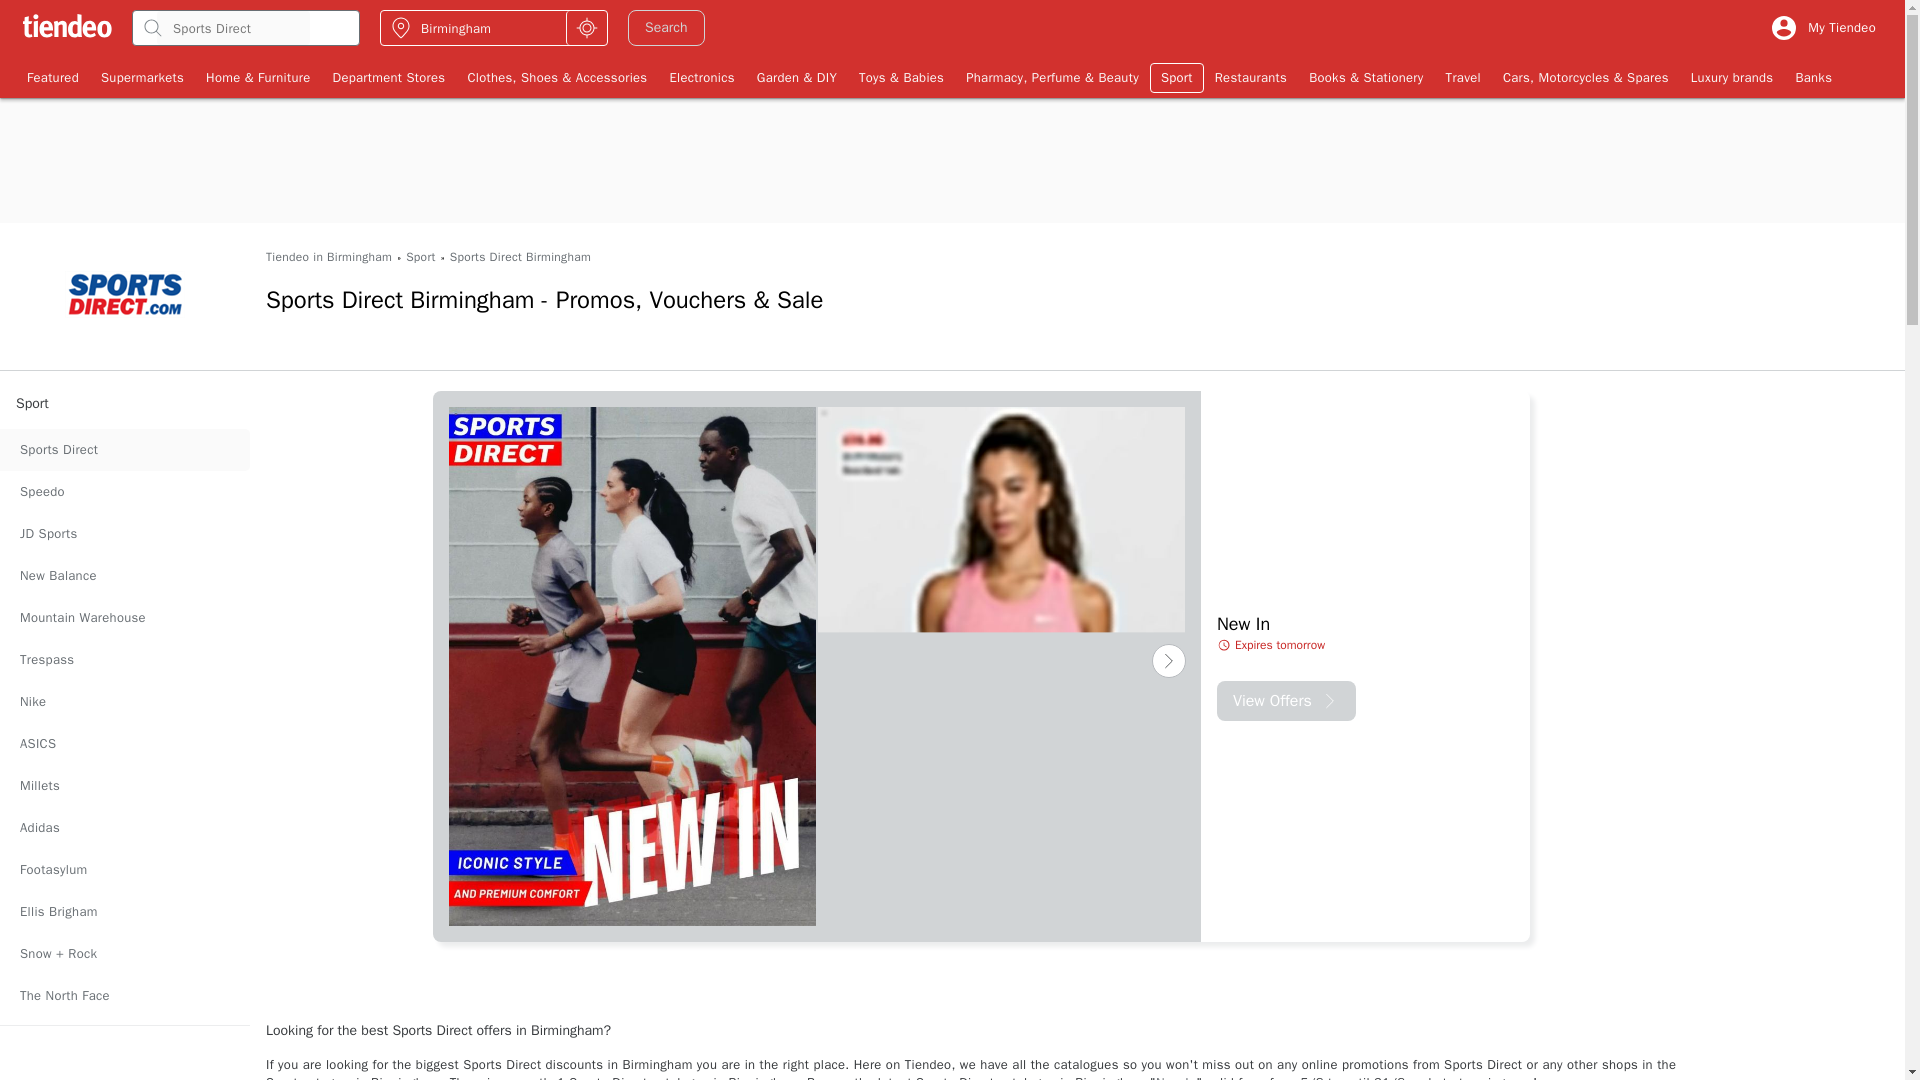 The height and width of the screenshot is (1080, 1920). I want to click on Search, so click(666, 28).